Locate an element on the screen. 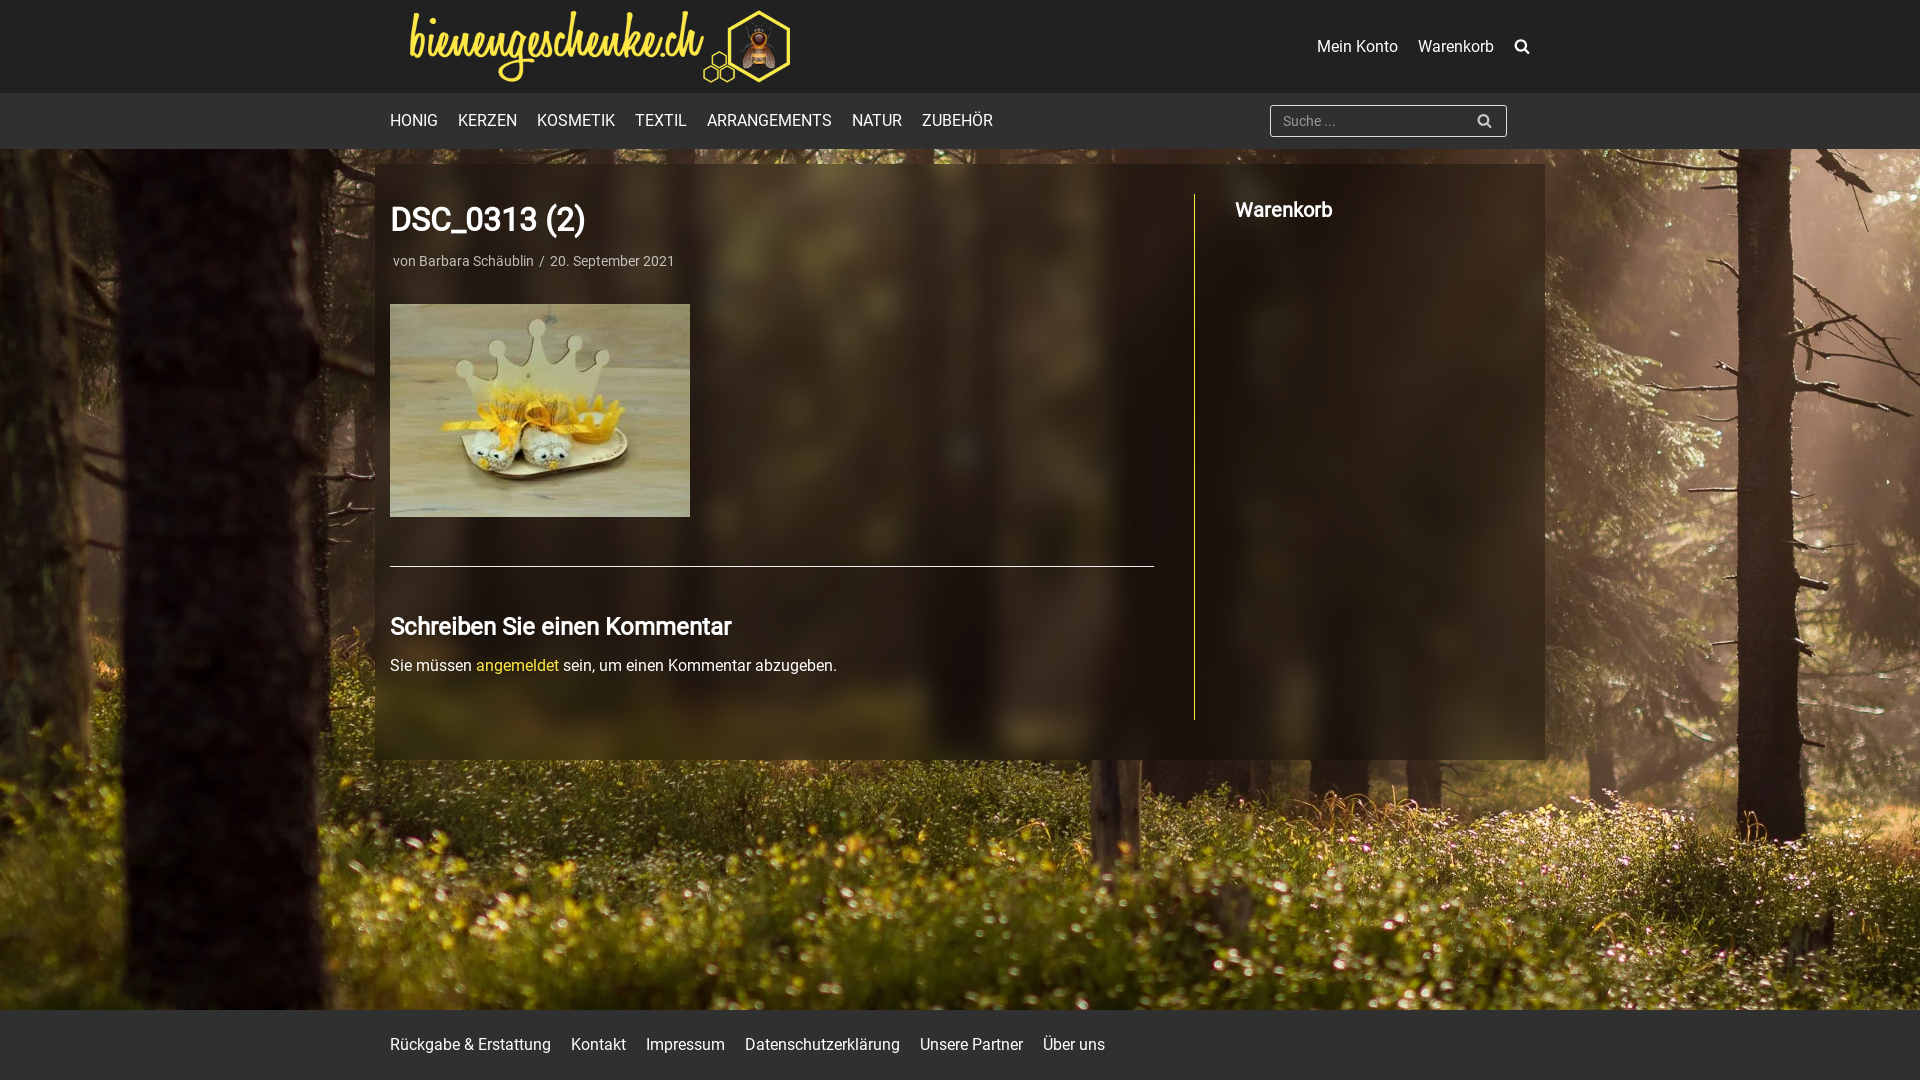 The image size is (1920, 1080). Zum Inhalt is located at coordinates (20, 10).